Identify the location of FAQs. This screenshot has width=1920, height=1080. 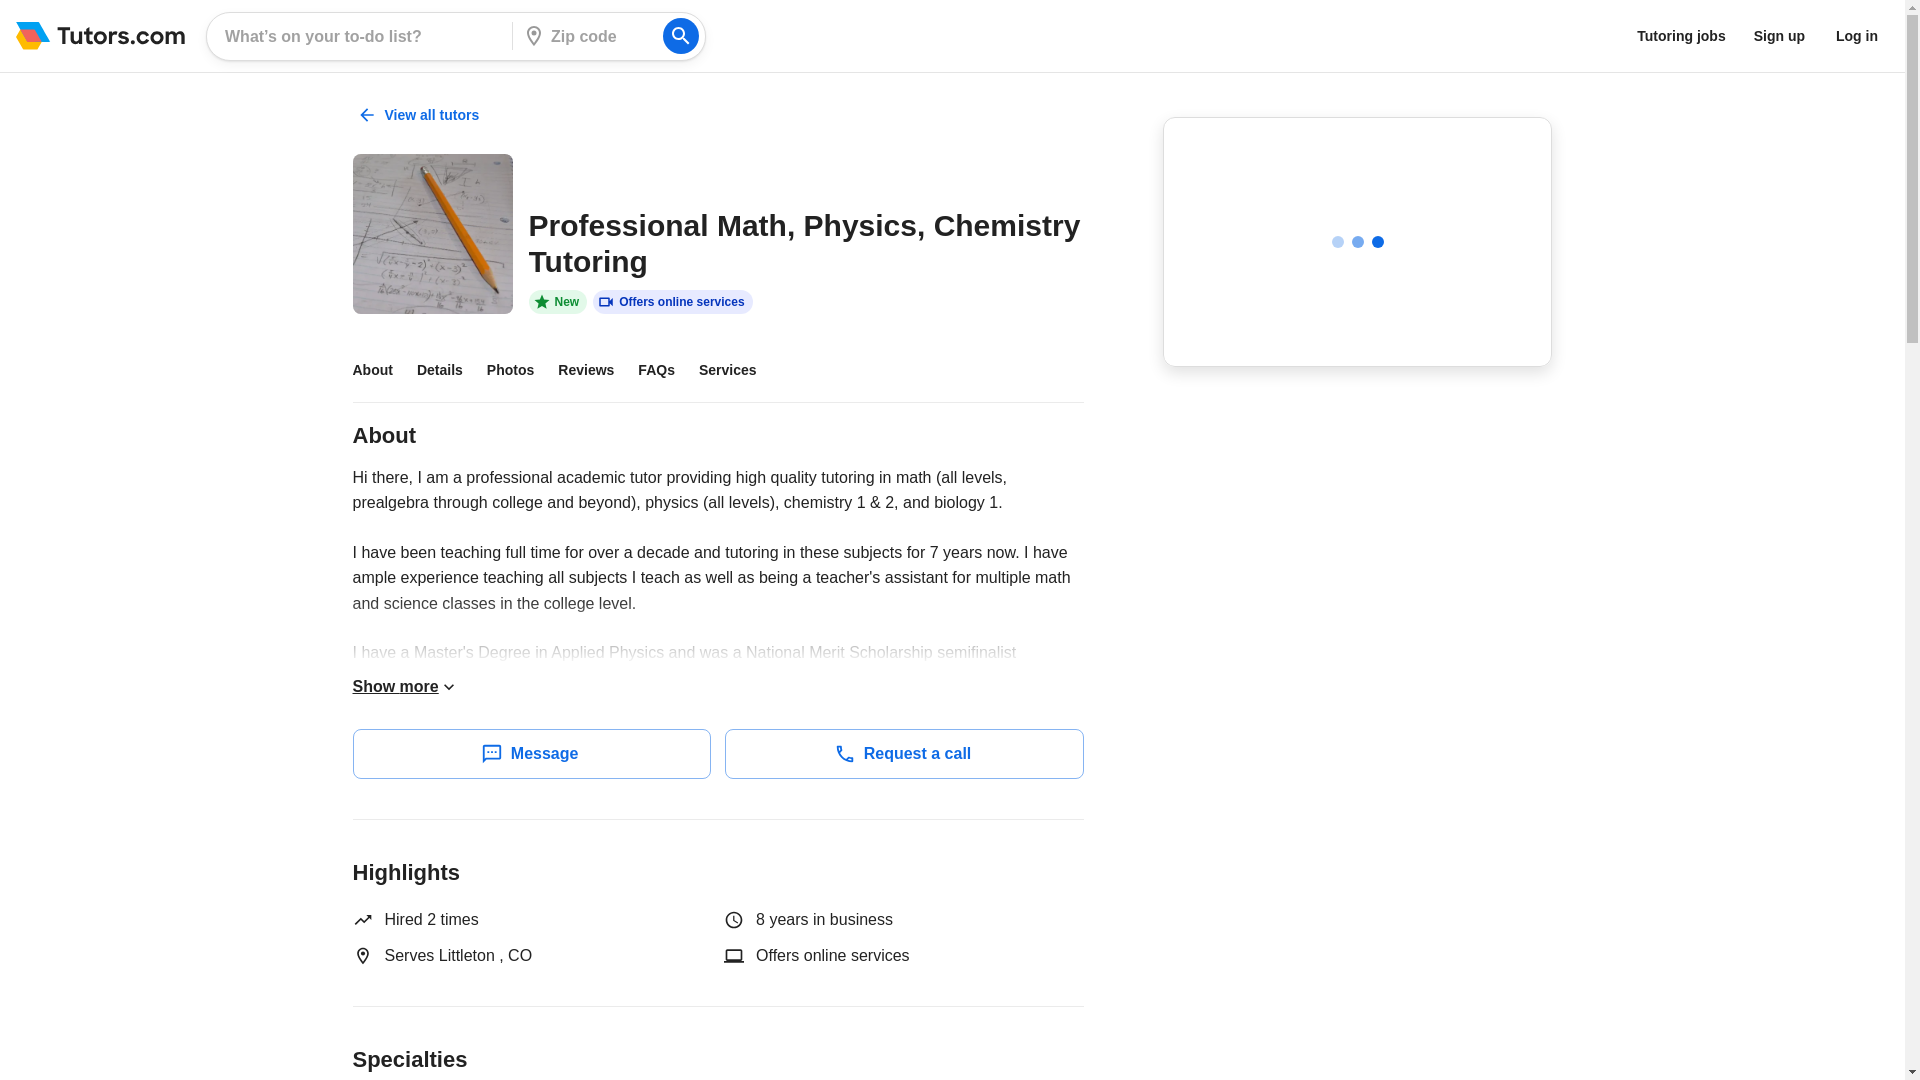
(668, 370).